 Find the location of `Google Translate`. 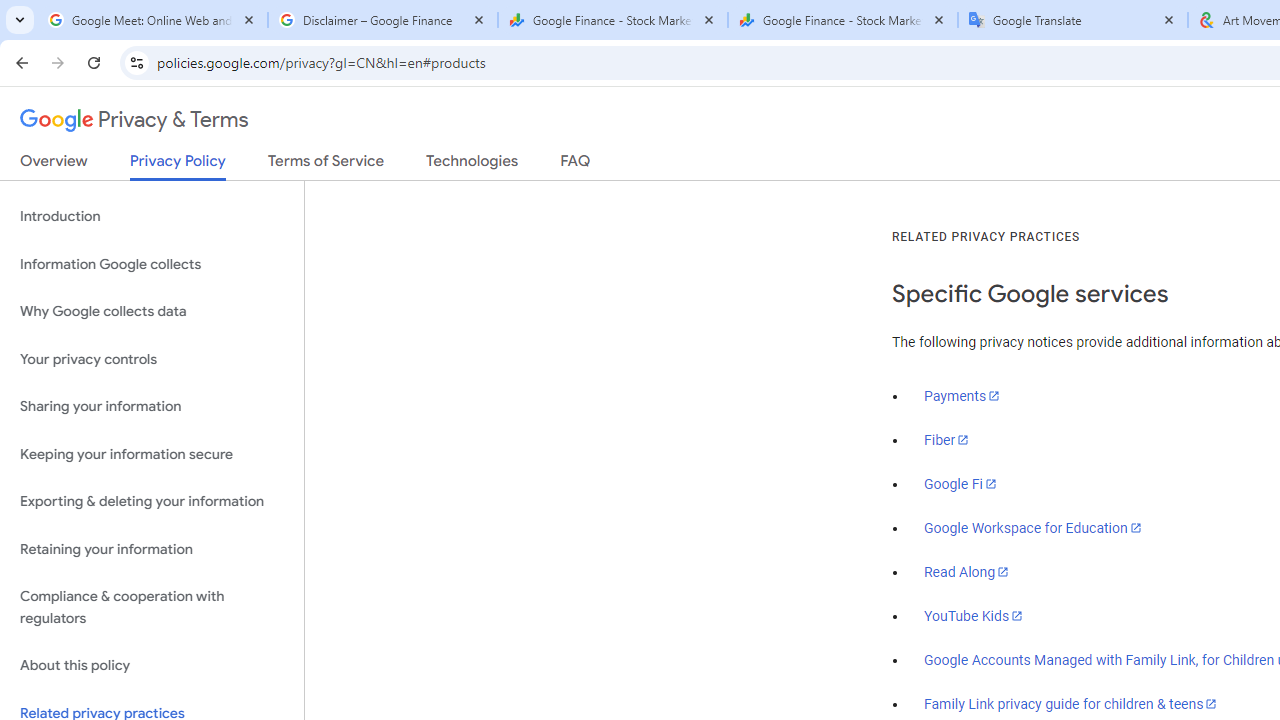

Google Translate is located at coordinates (1072, 20).